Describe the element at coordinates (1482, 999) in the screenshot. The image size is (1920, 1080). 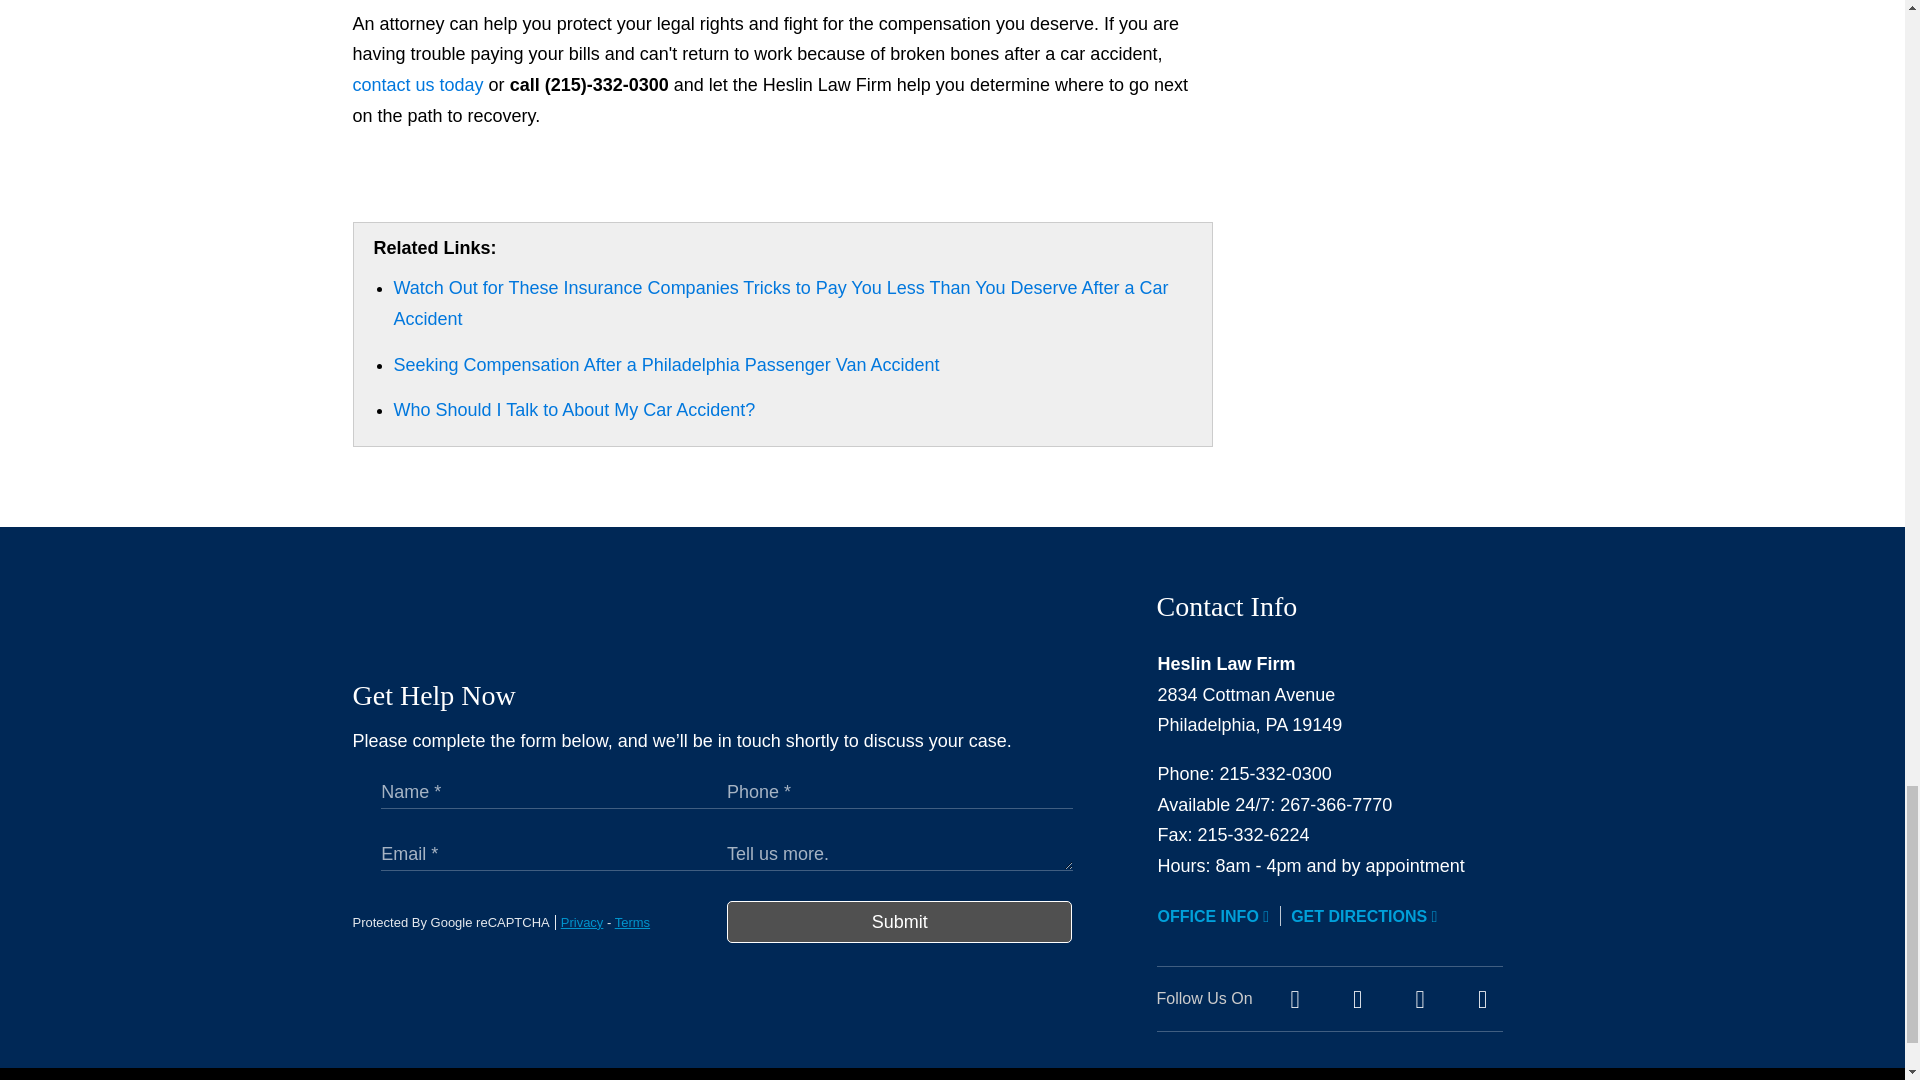
I see `RSS Feed` at that location.